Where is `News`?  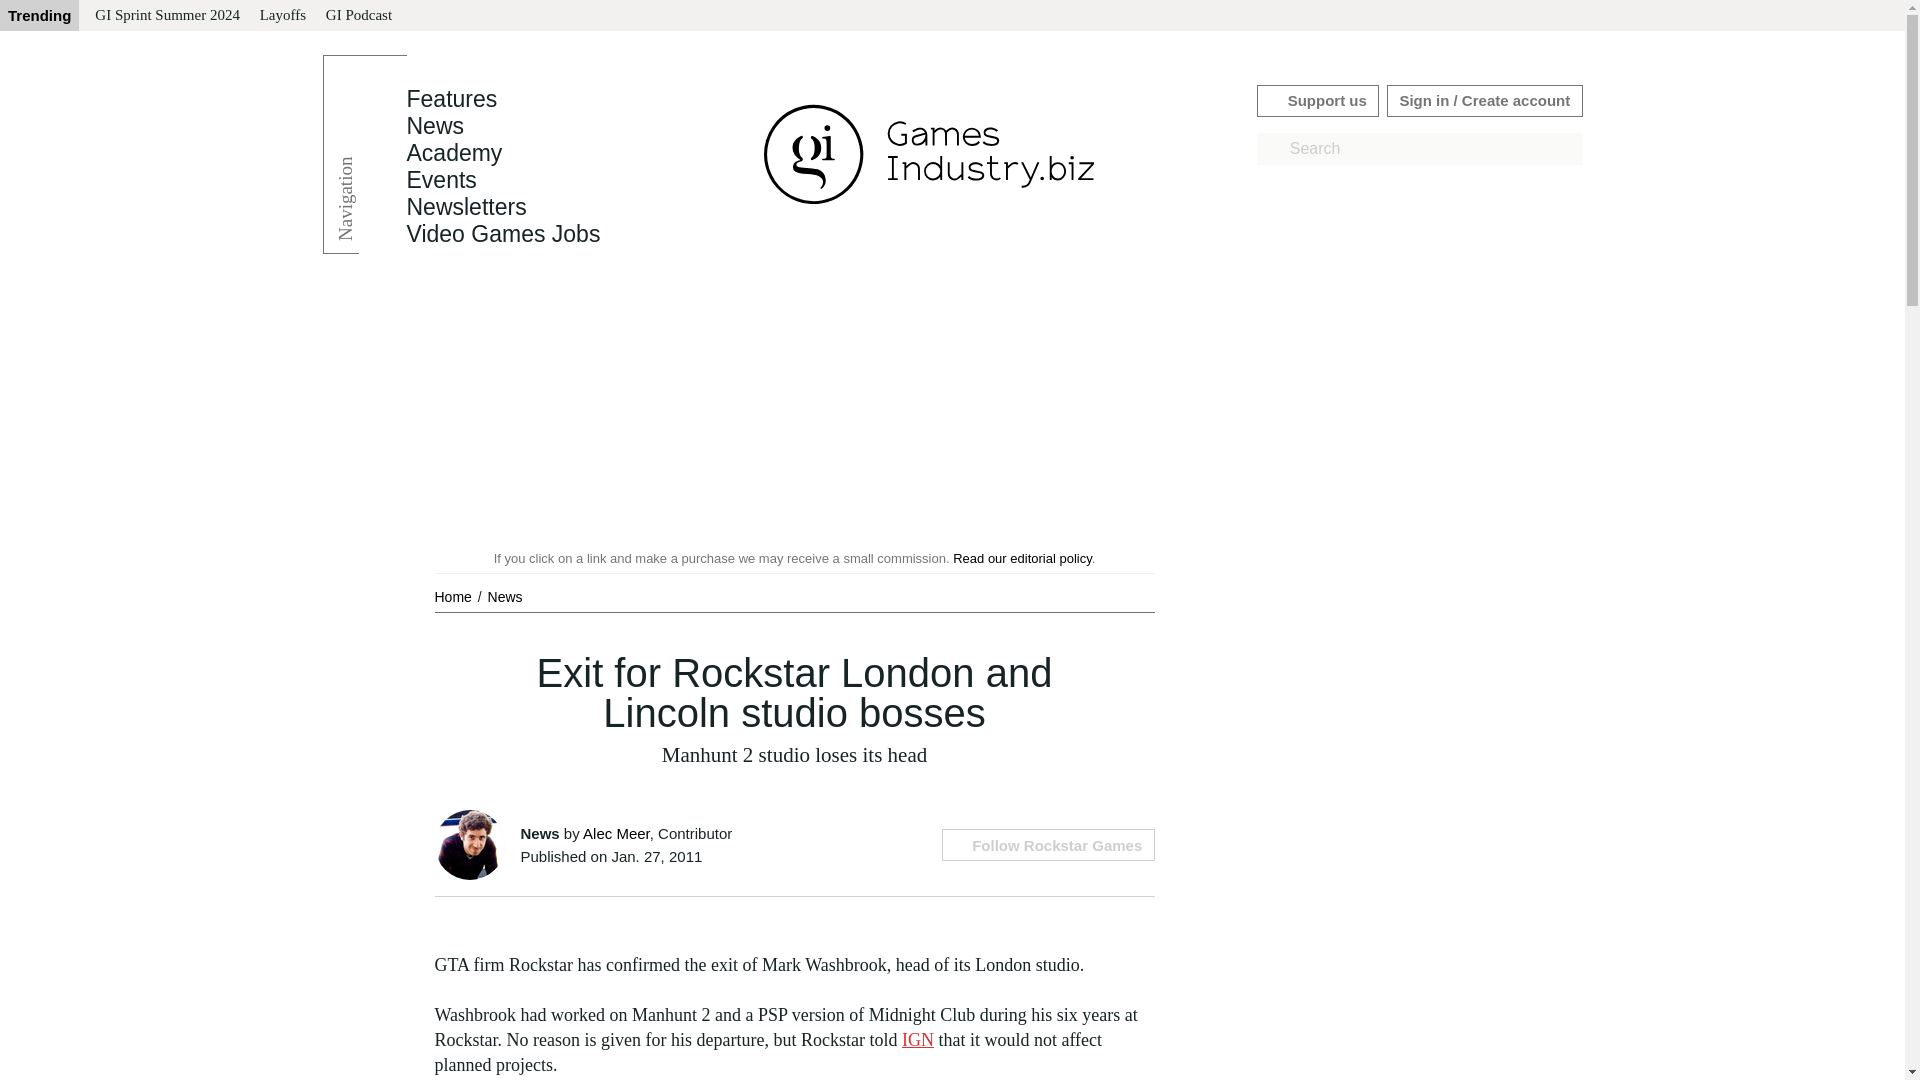
News is located at coordinates (504, 596).